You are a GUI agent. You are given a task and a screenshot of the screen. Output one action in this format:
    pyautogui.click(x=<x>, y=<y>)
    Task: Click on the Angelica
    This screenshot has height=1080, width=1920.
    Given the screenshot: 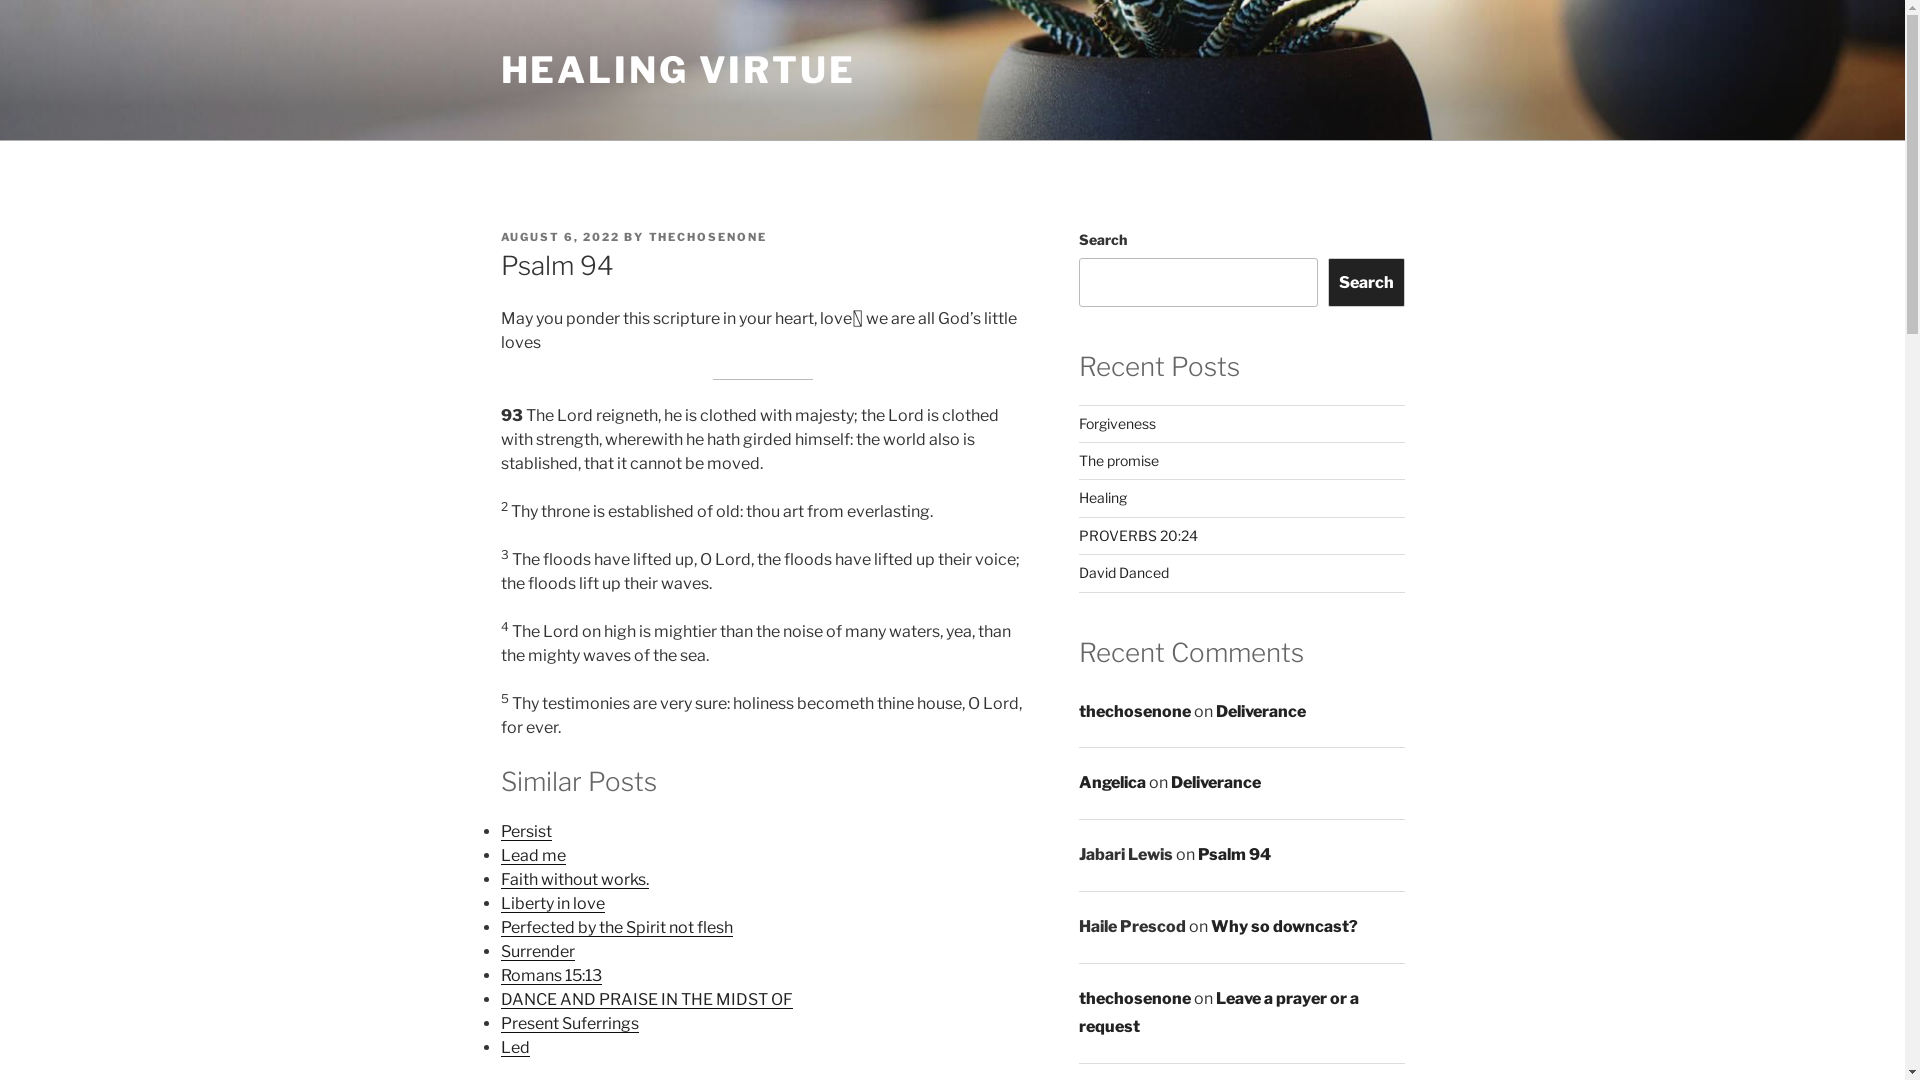 What is the action you would take?
    pyautogui.click(x=1112, y=782)
    